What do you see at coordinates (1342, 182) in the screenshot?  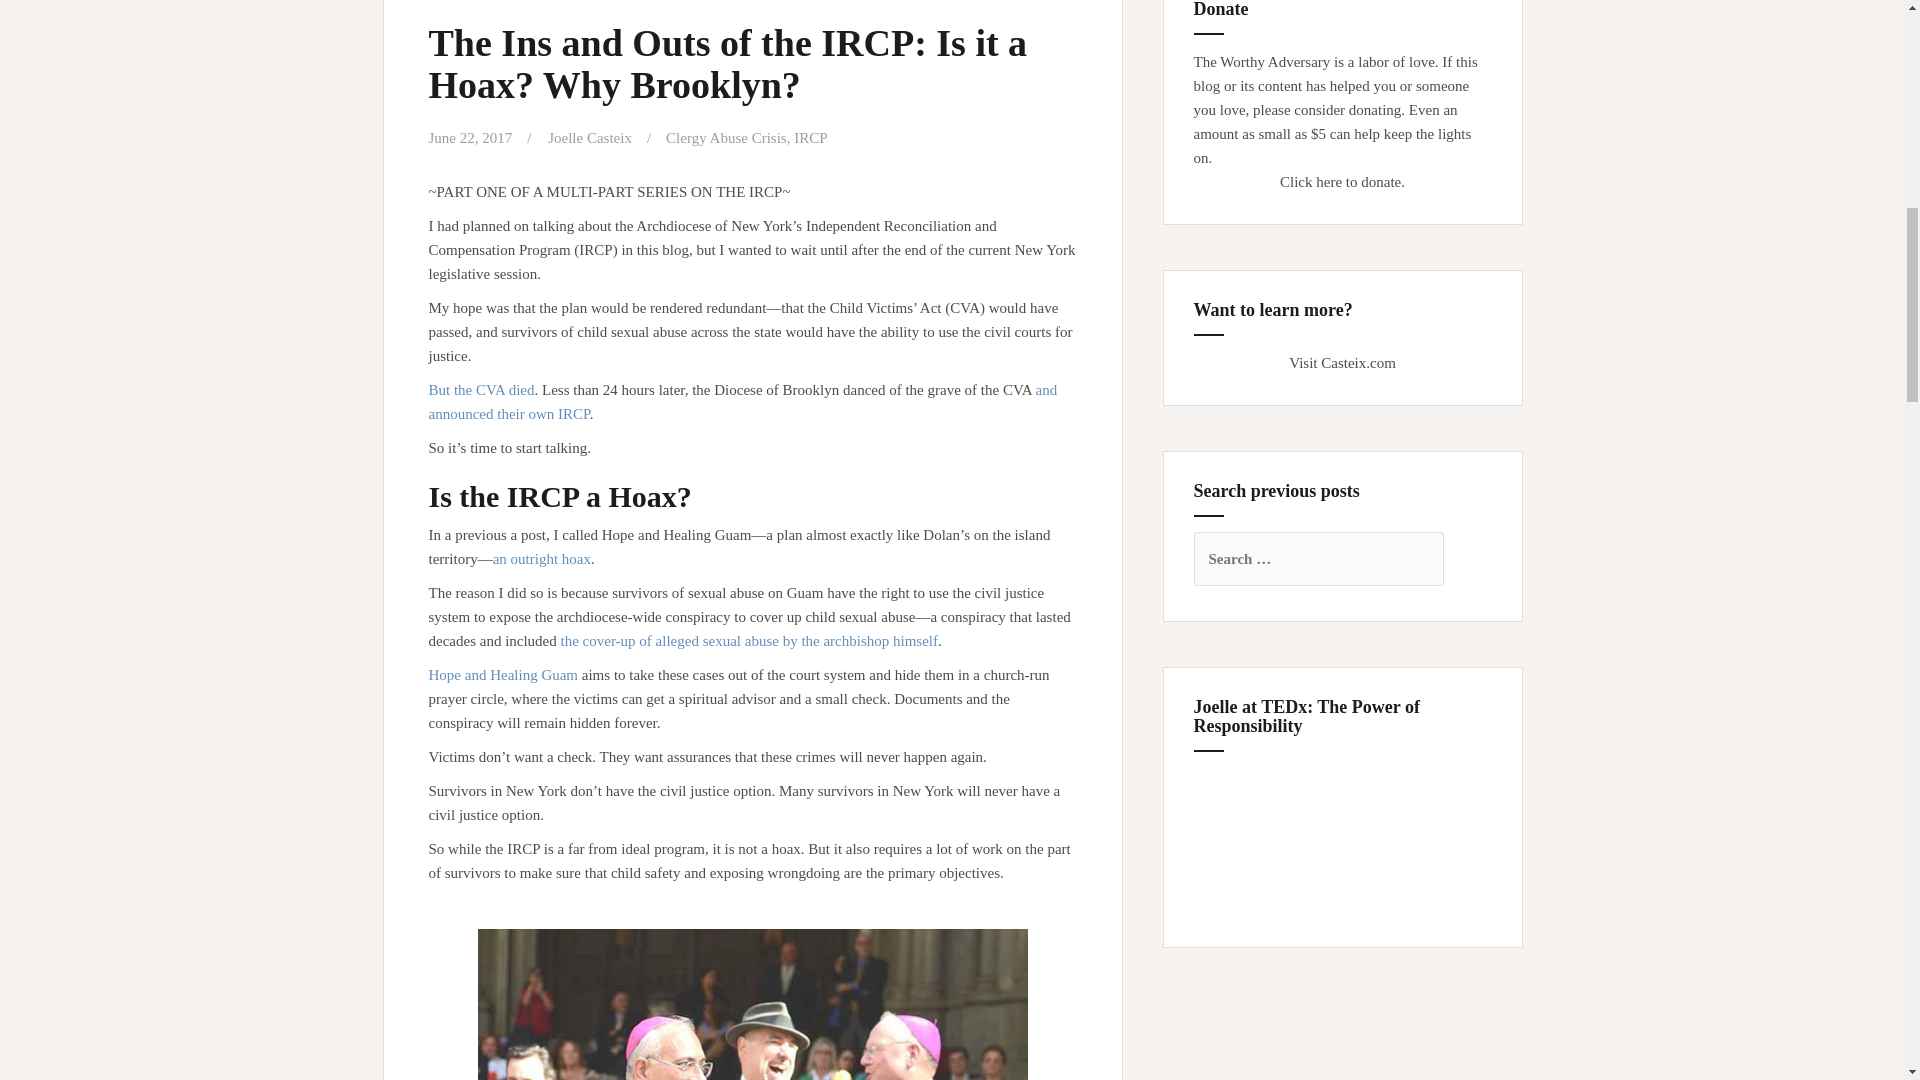 I see `Click here to donate.` at bounding box center [1342, 182].